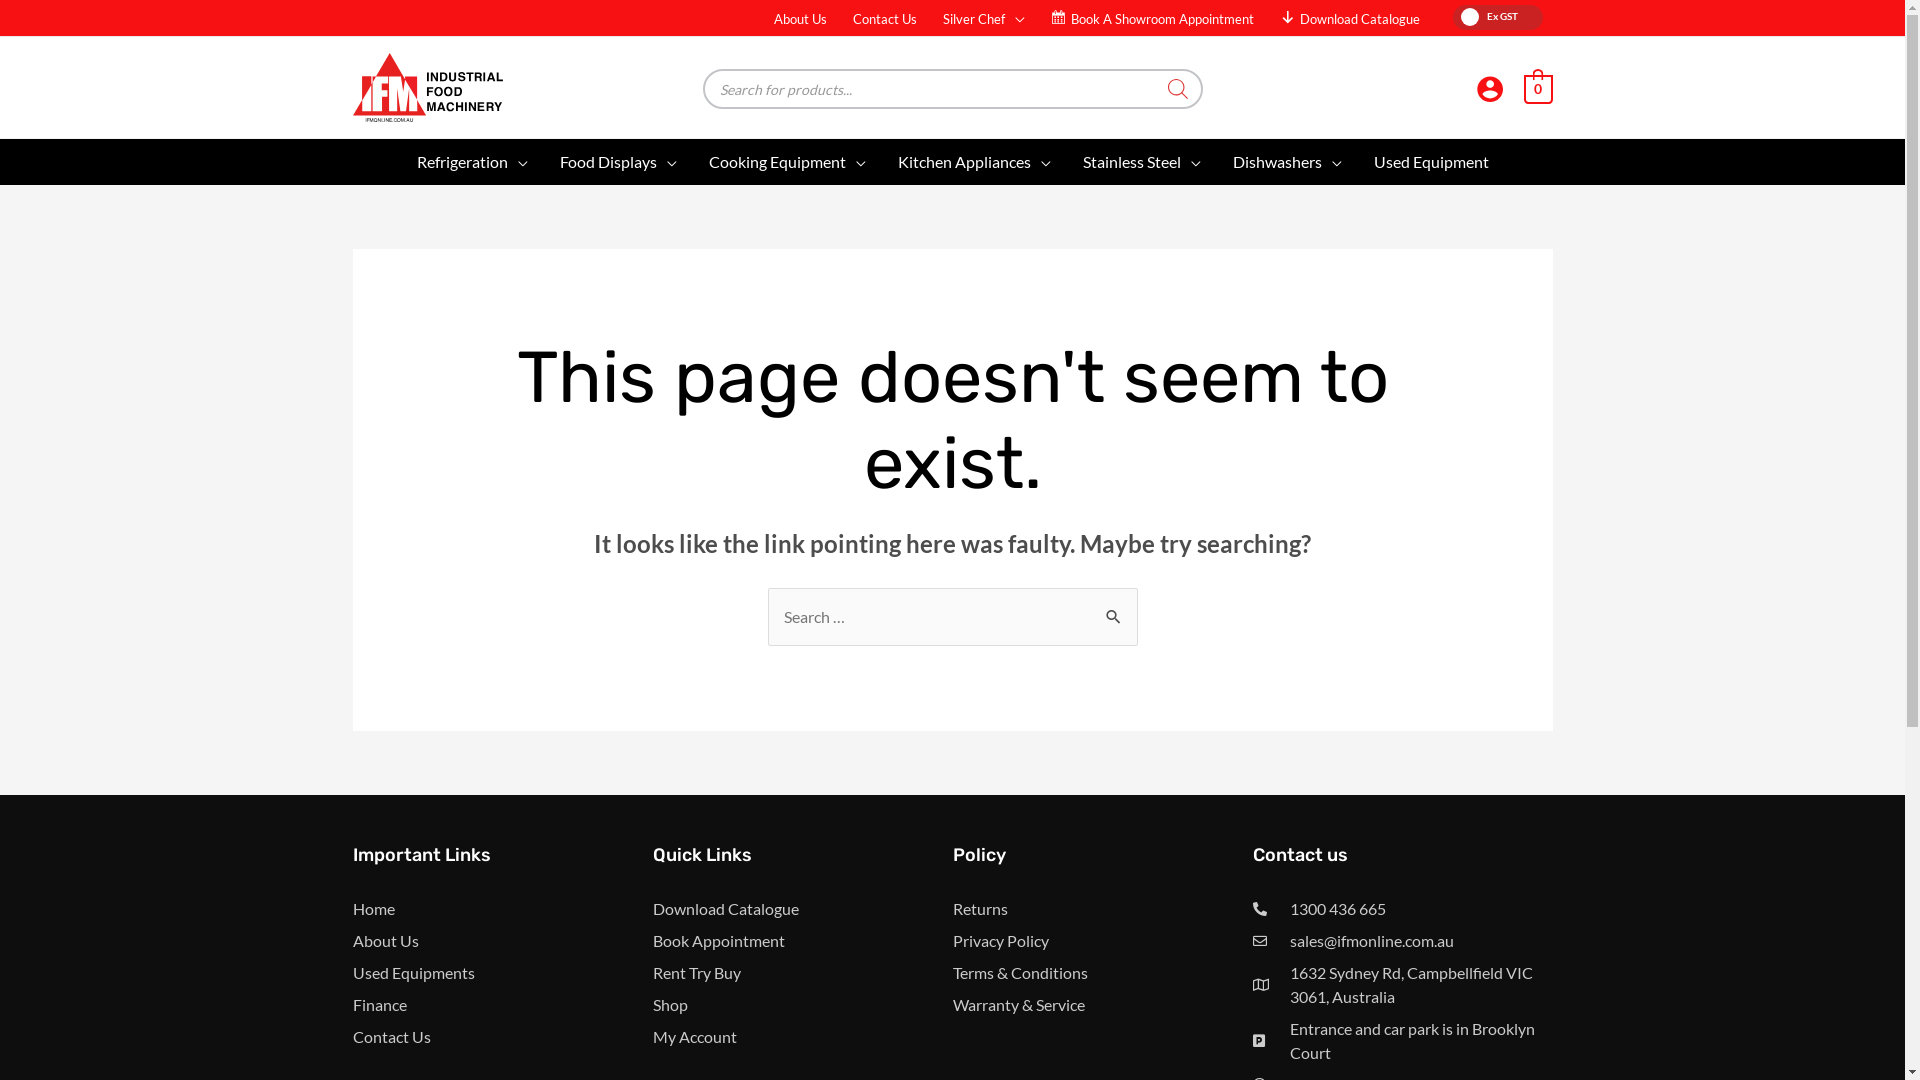  I want to click on sales@ifmonline.com.au, so click(1402, 941).